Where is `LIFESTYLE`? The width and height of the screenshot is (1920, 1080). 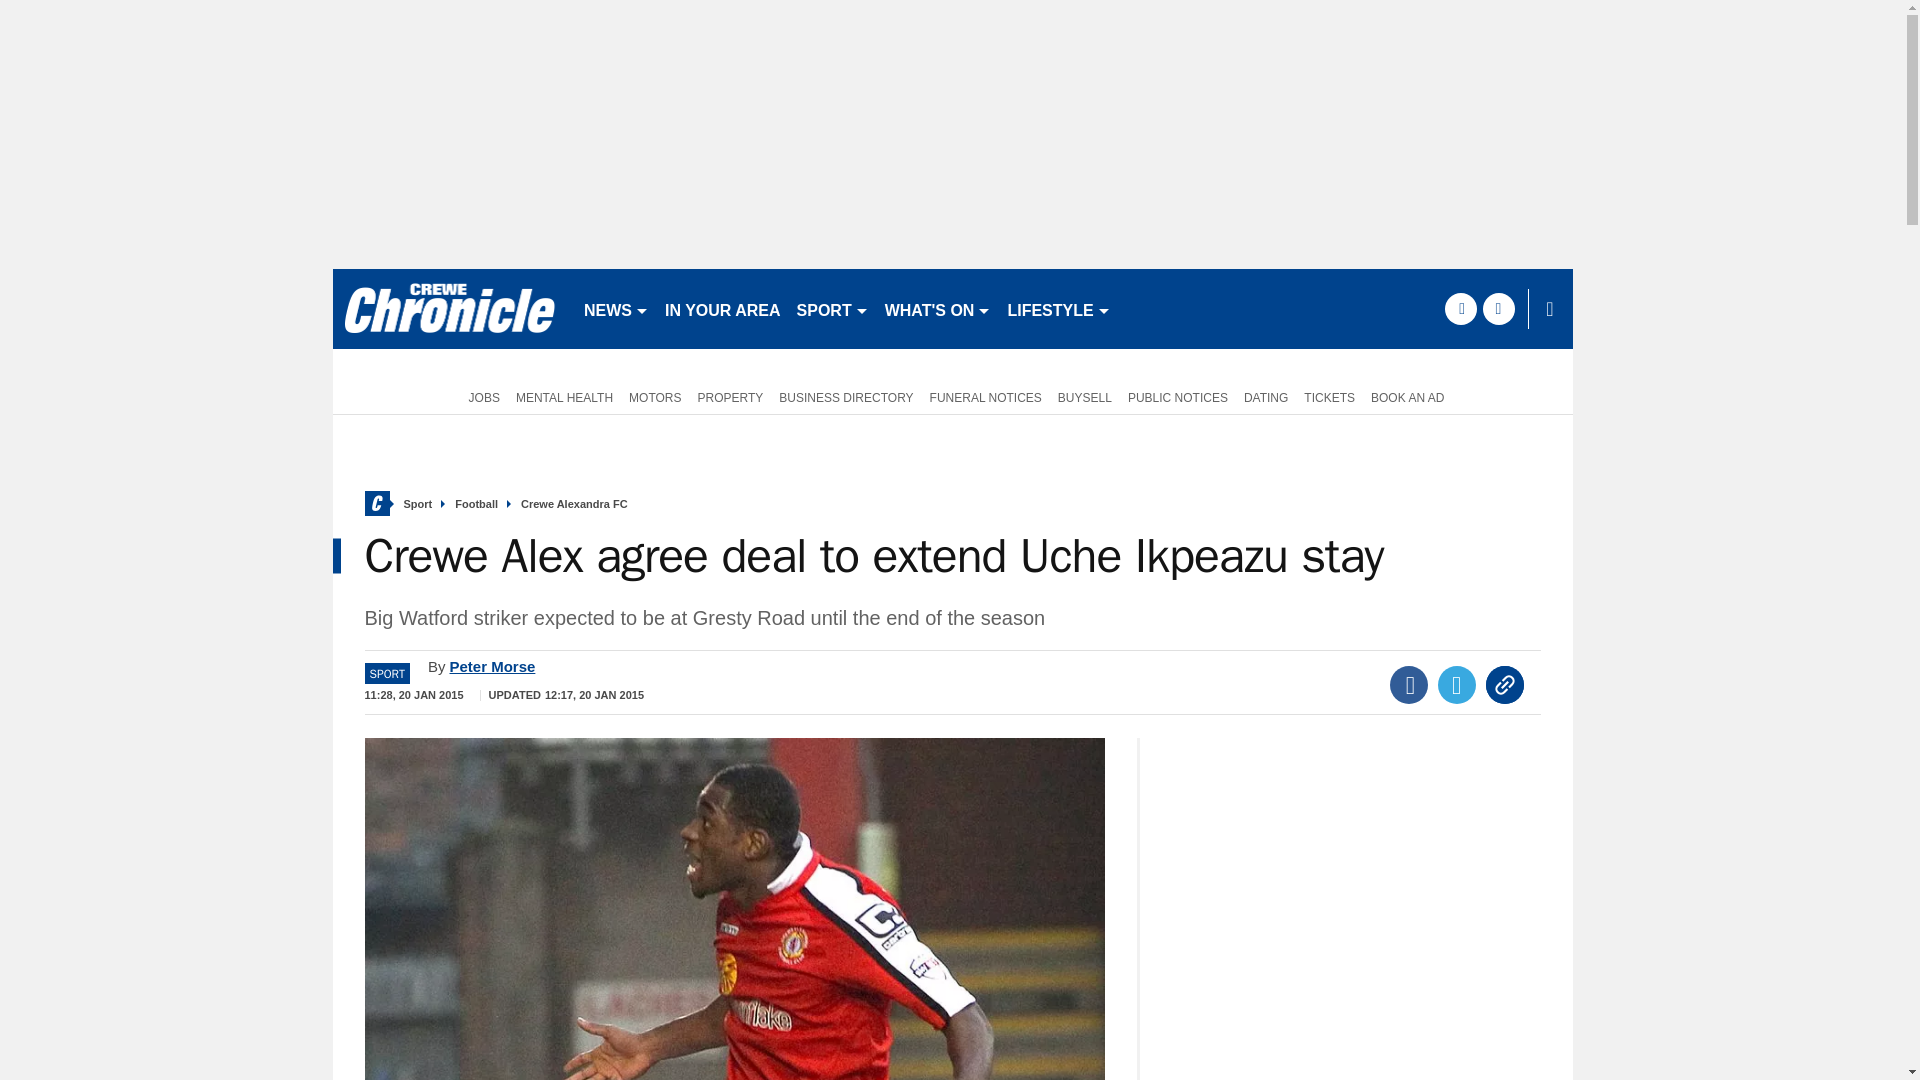
LIFESTYLE is located at coordinates (1058, 308).